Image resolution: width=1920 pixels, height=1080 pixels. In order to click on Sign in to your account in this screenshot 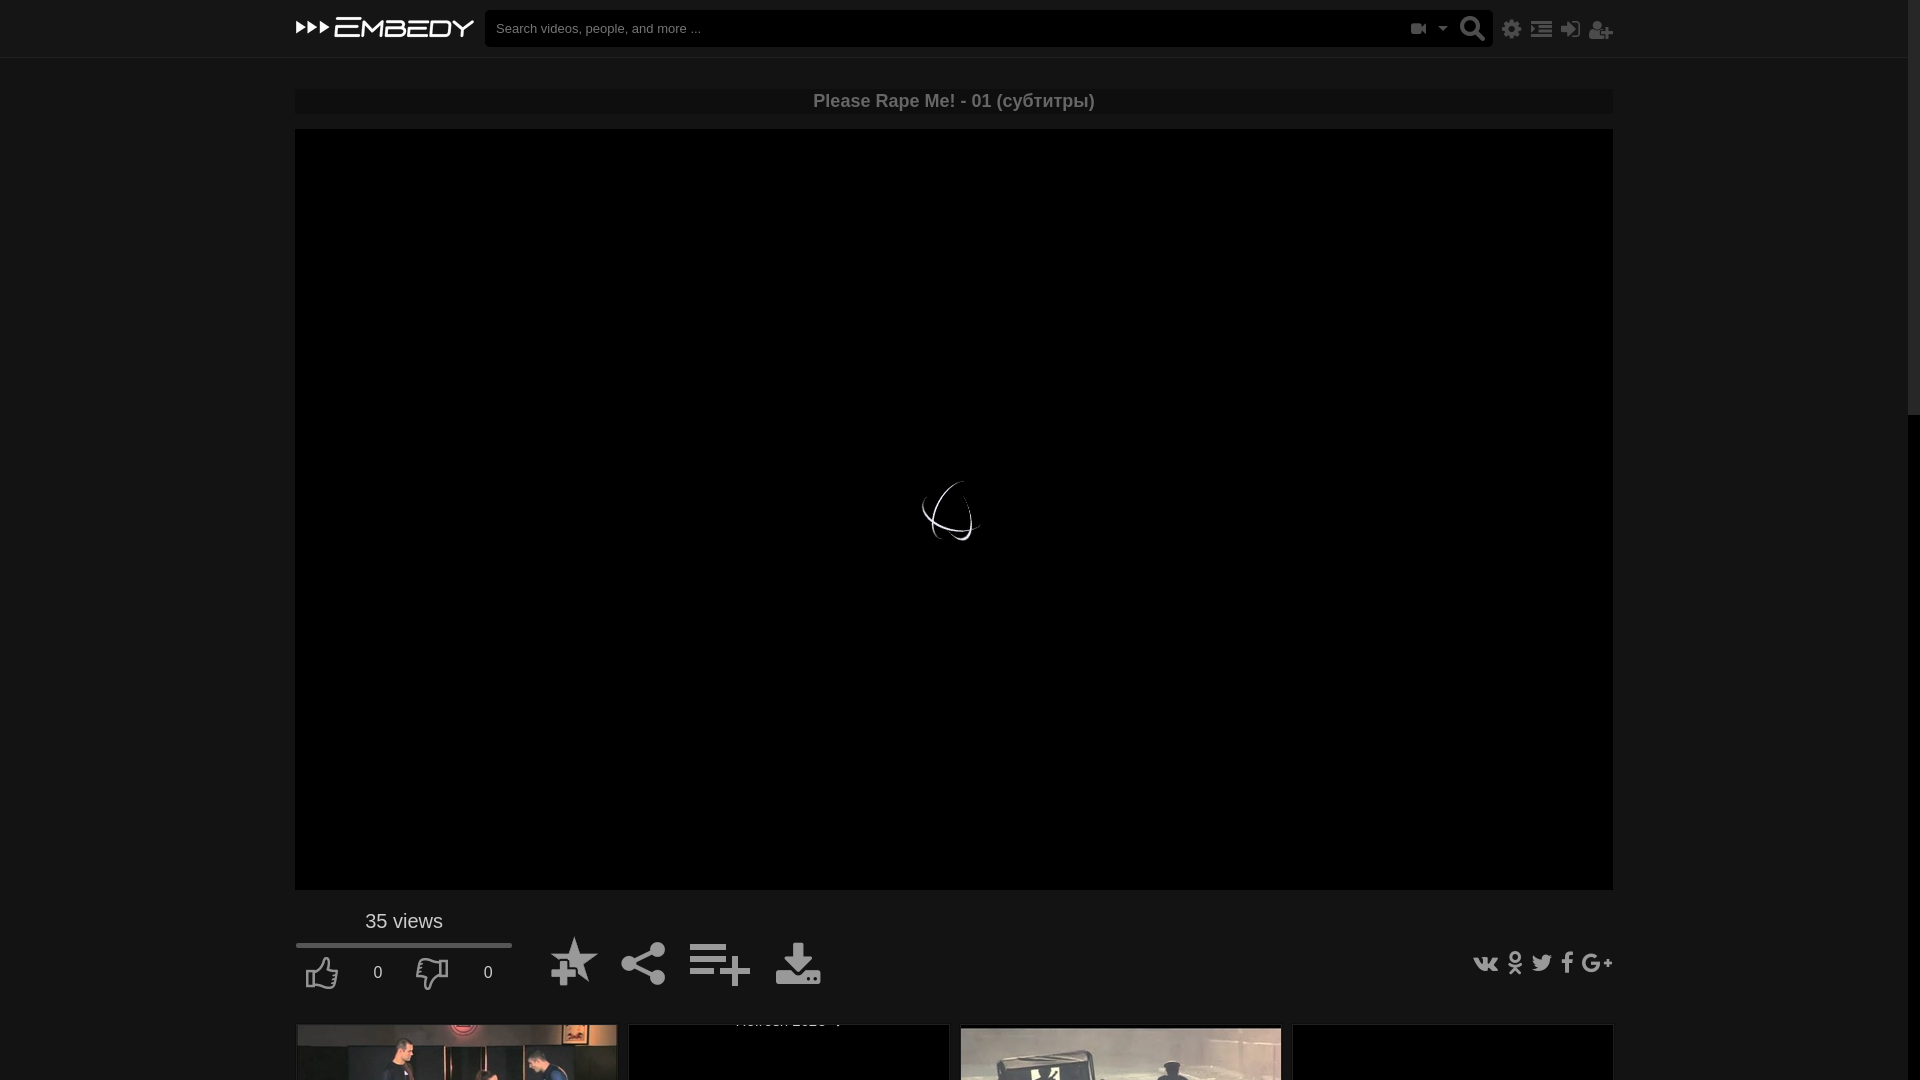, I will do `click(1570, 30)`.